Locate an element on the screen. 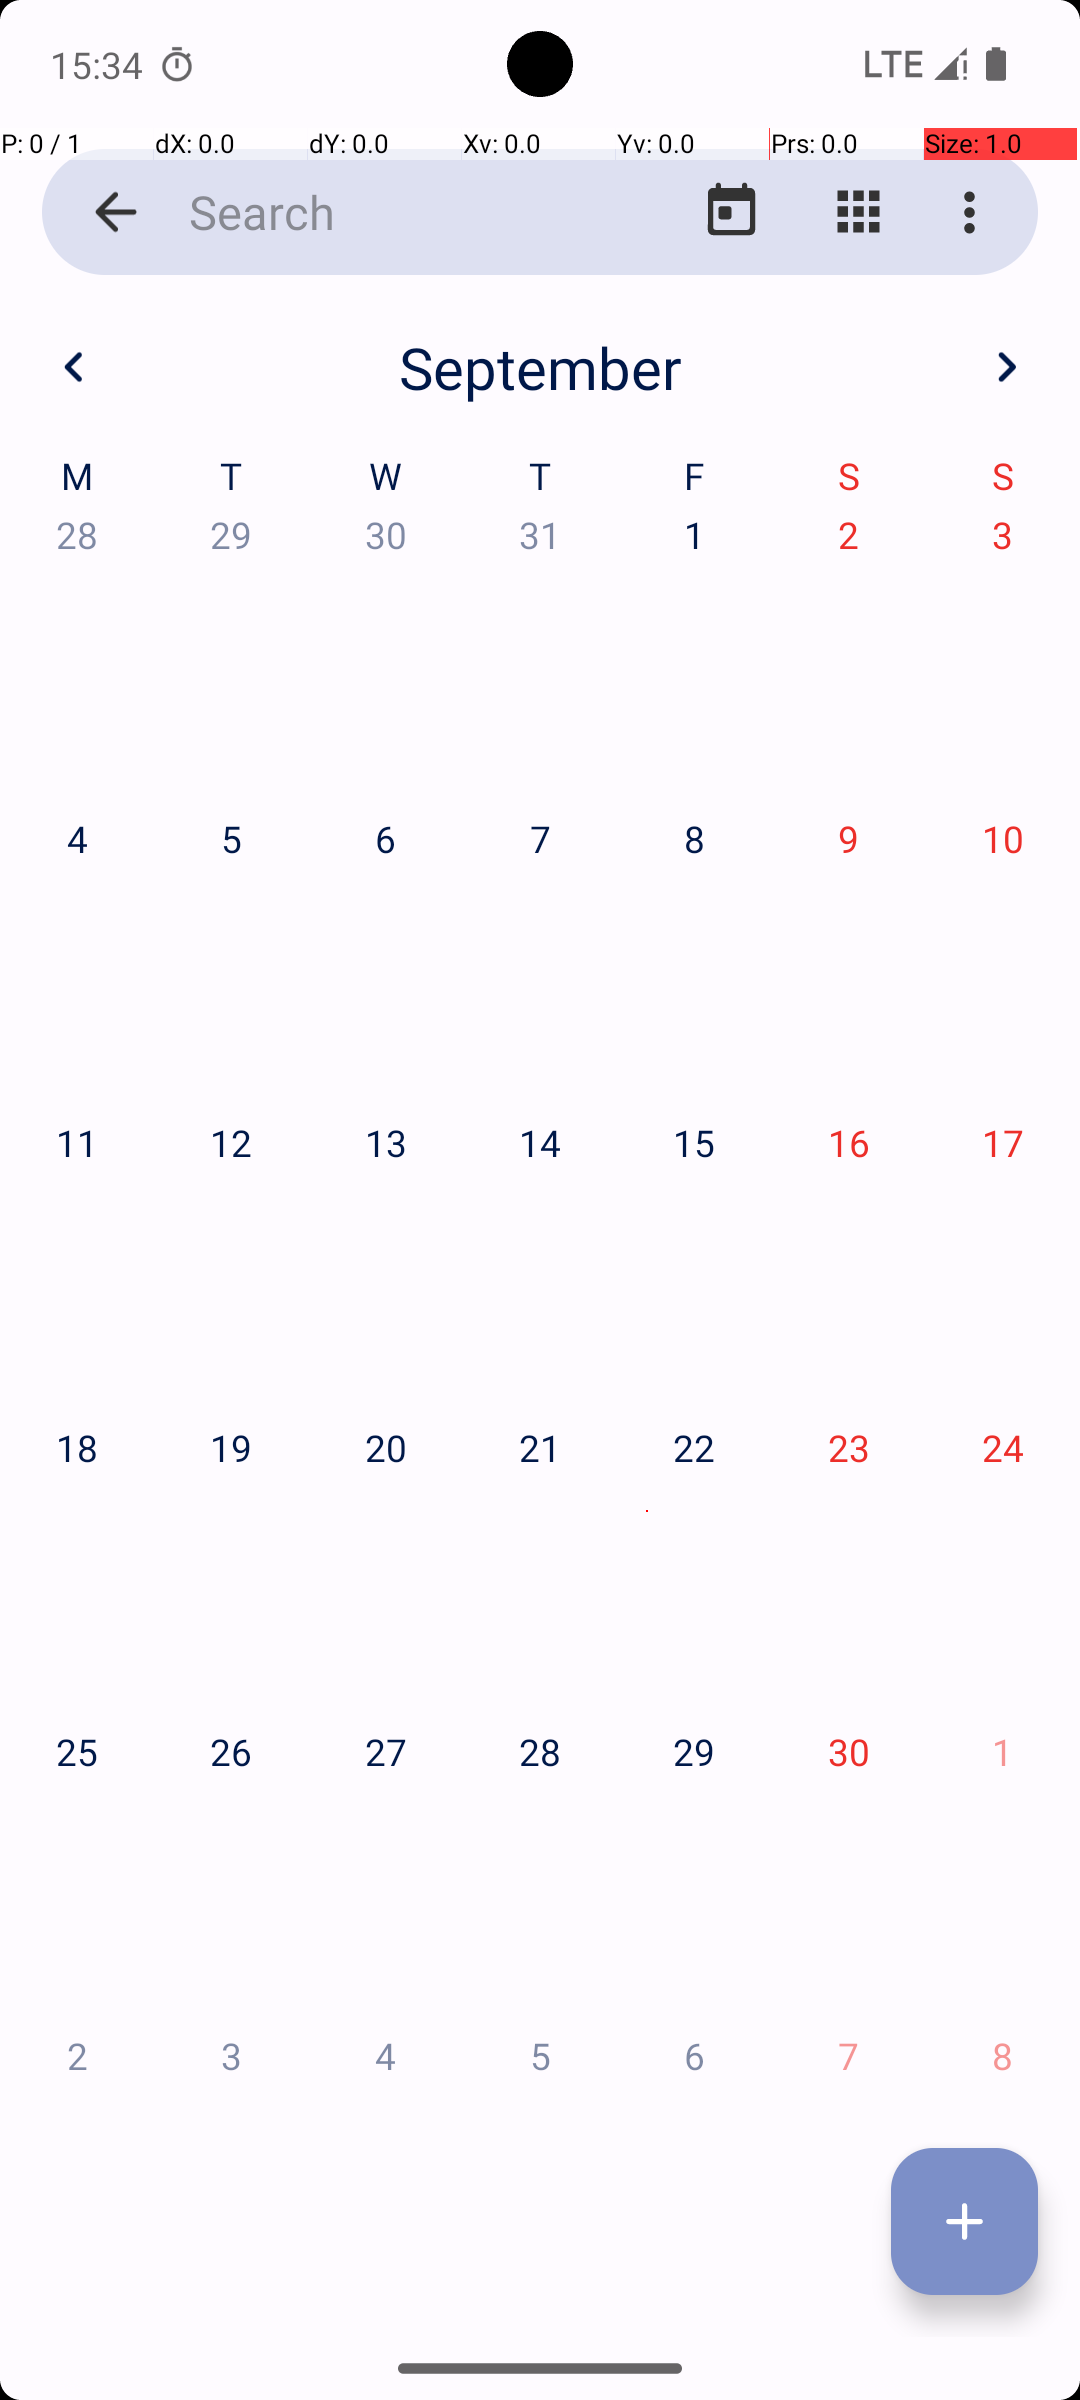 This screenshot has height=2400, width=1080. MAY is located at coordinates (540, 951).